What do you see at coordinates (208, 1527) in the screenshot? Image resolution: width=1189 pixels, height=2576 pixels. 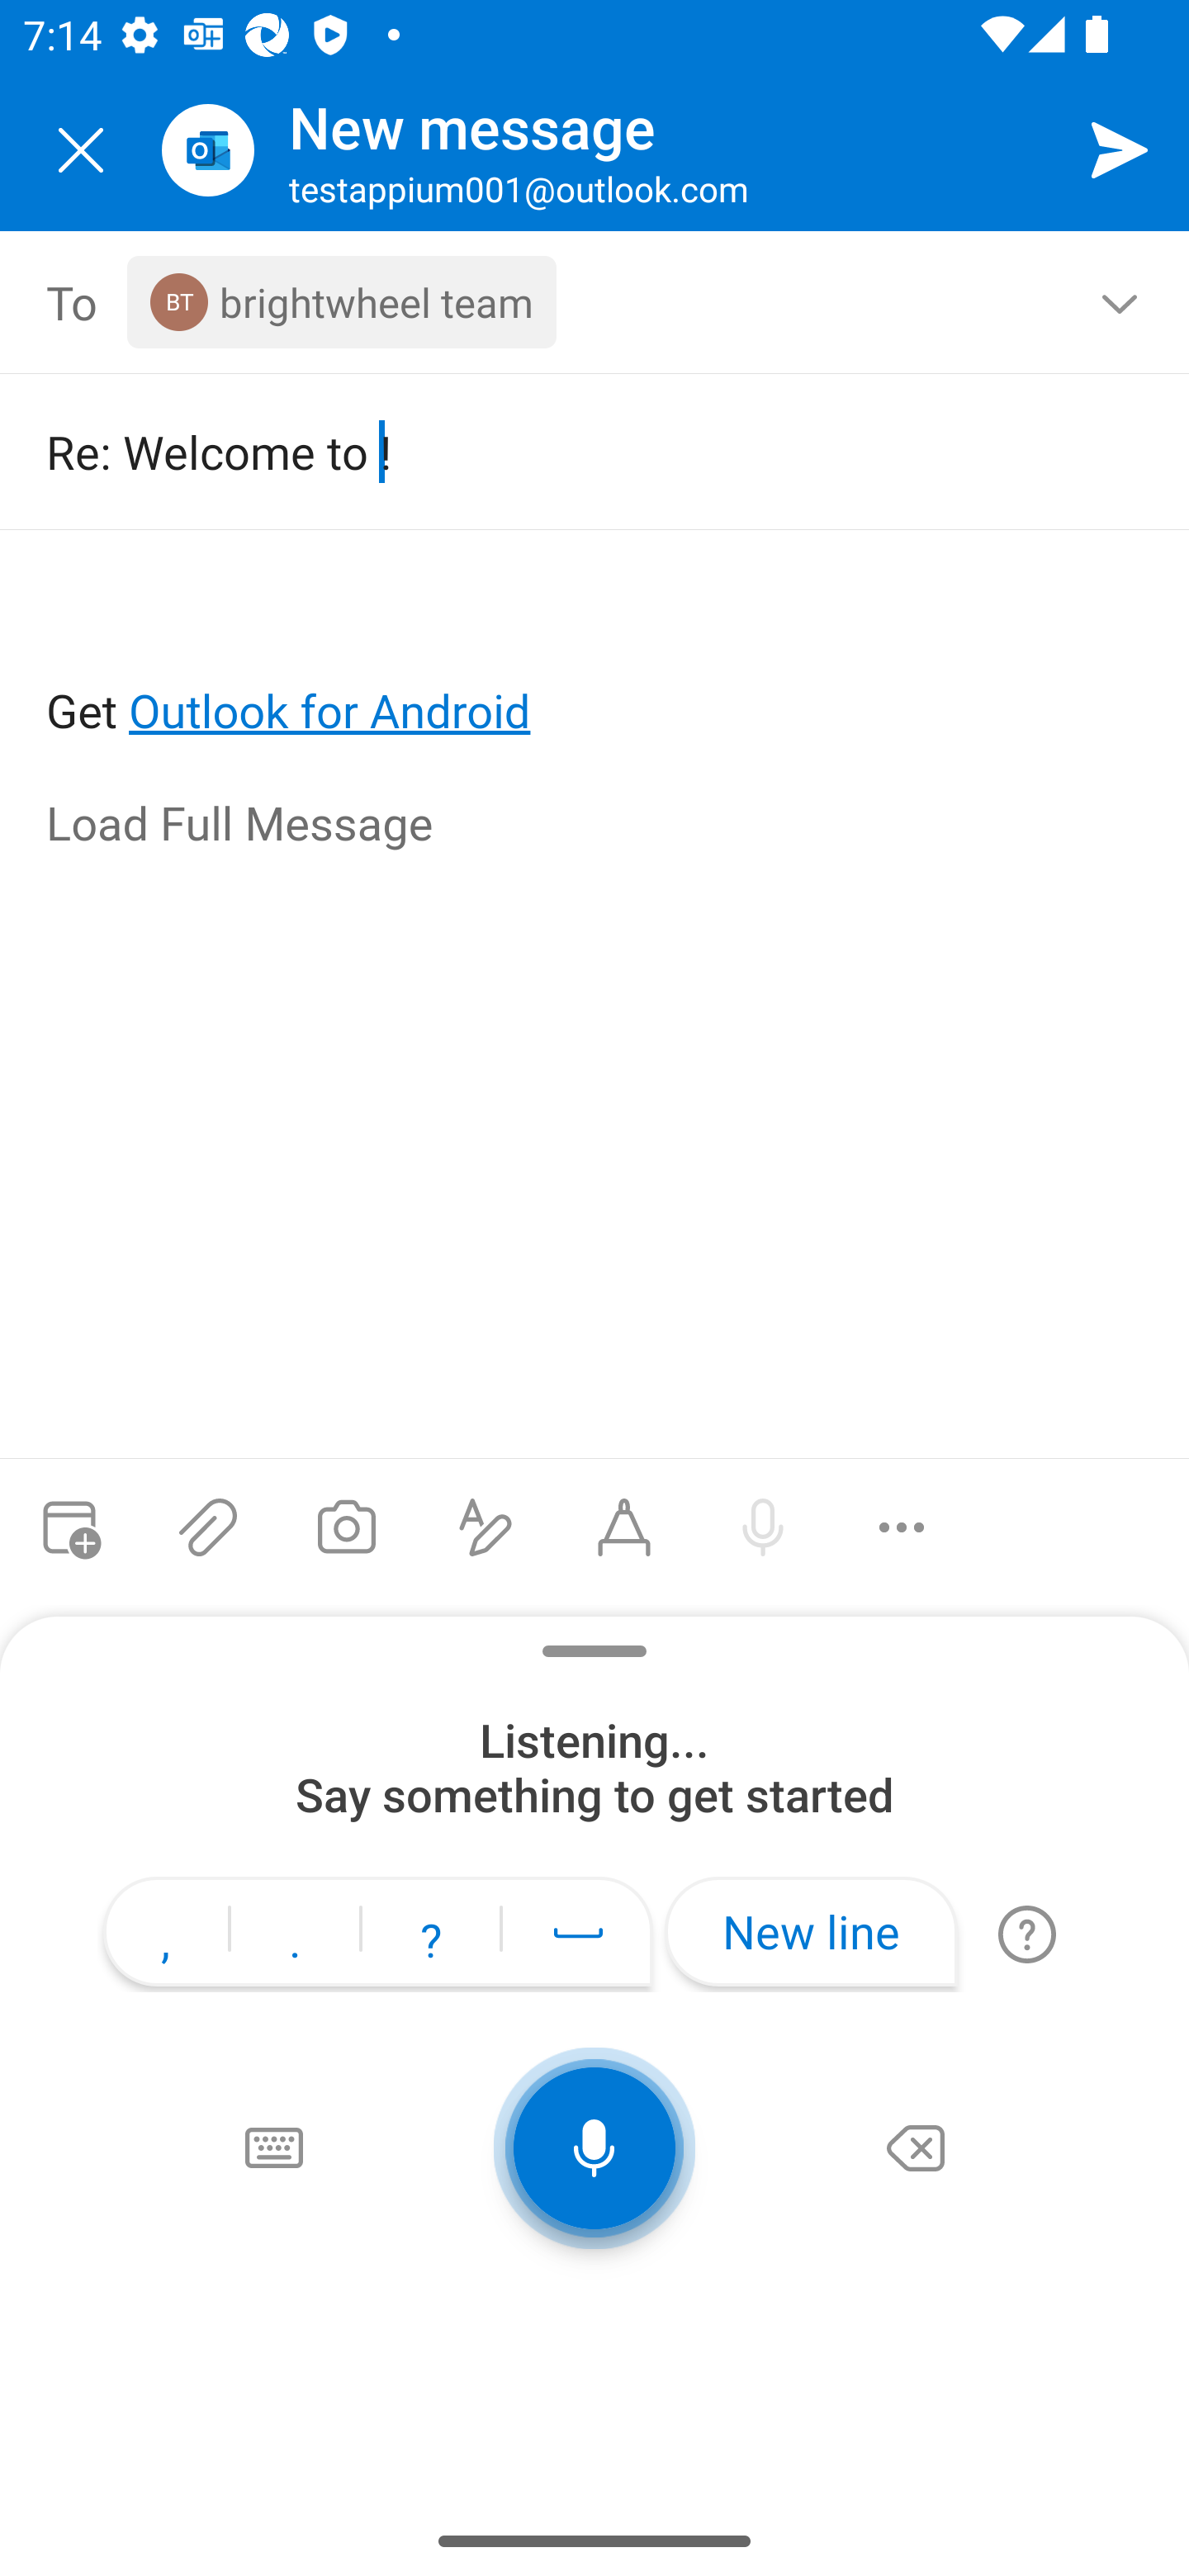 I see `Attach files` at bounding box center [208, 1527].